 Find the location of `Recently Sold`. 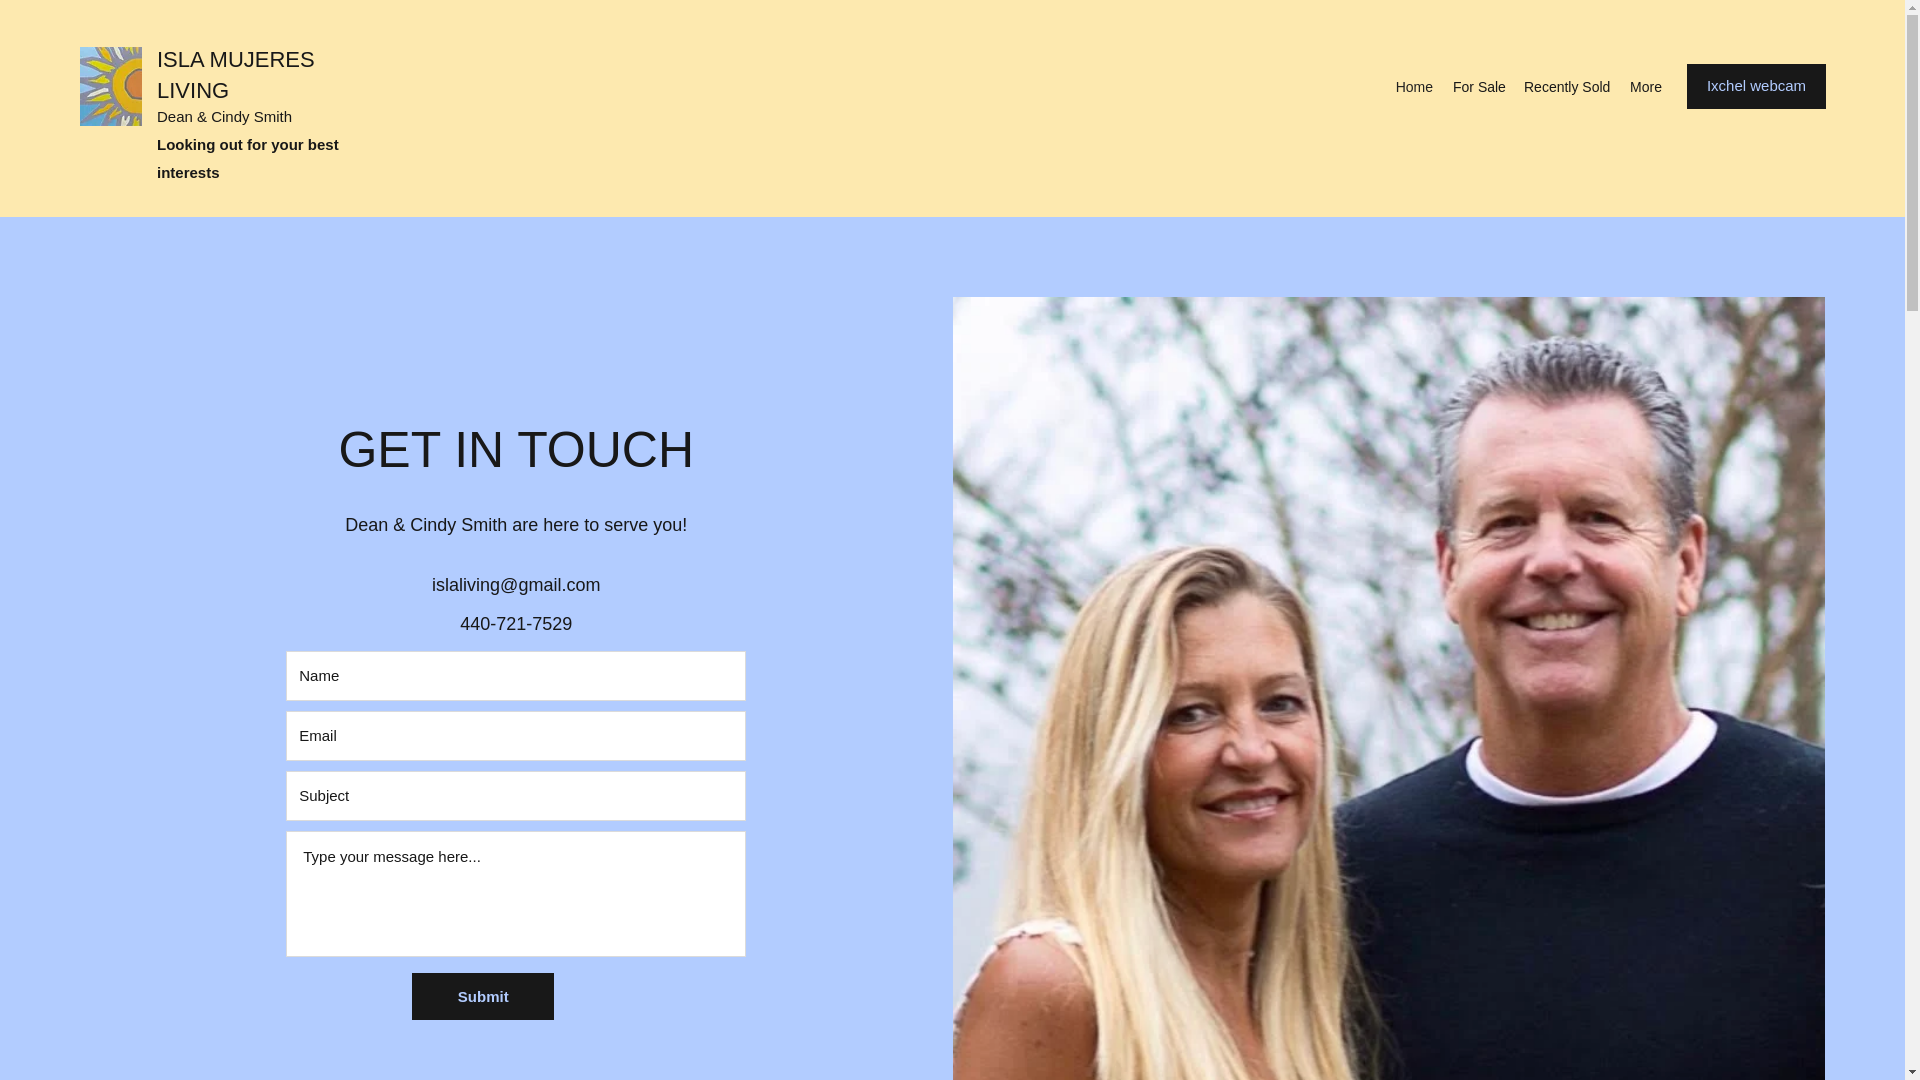

Recently Sold is located at coordinates (1566, 86).